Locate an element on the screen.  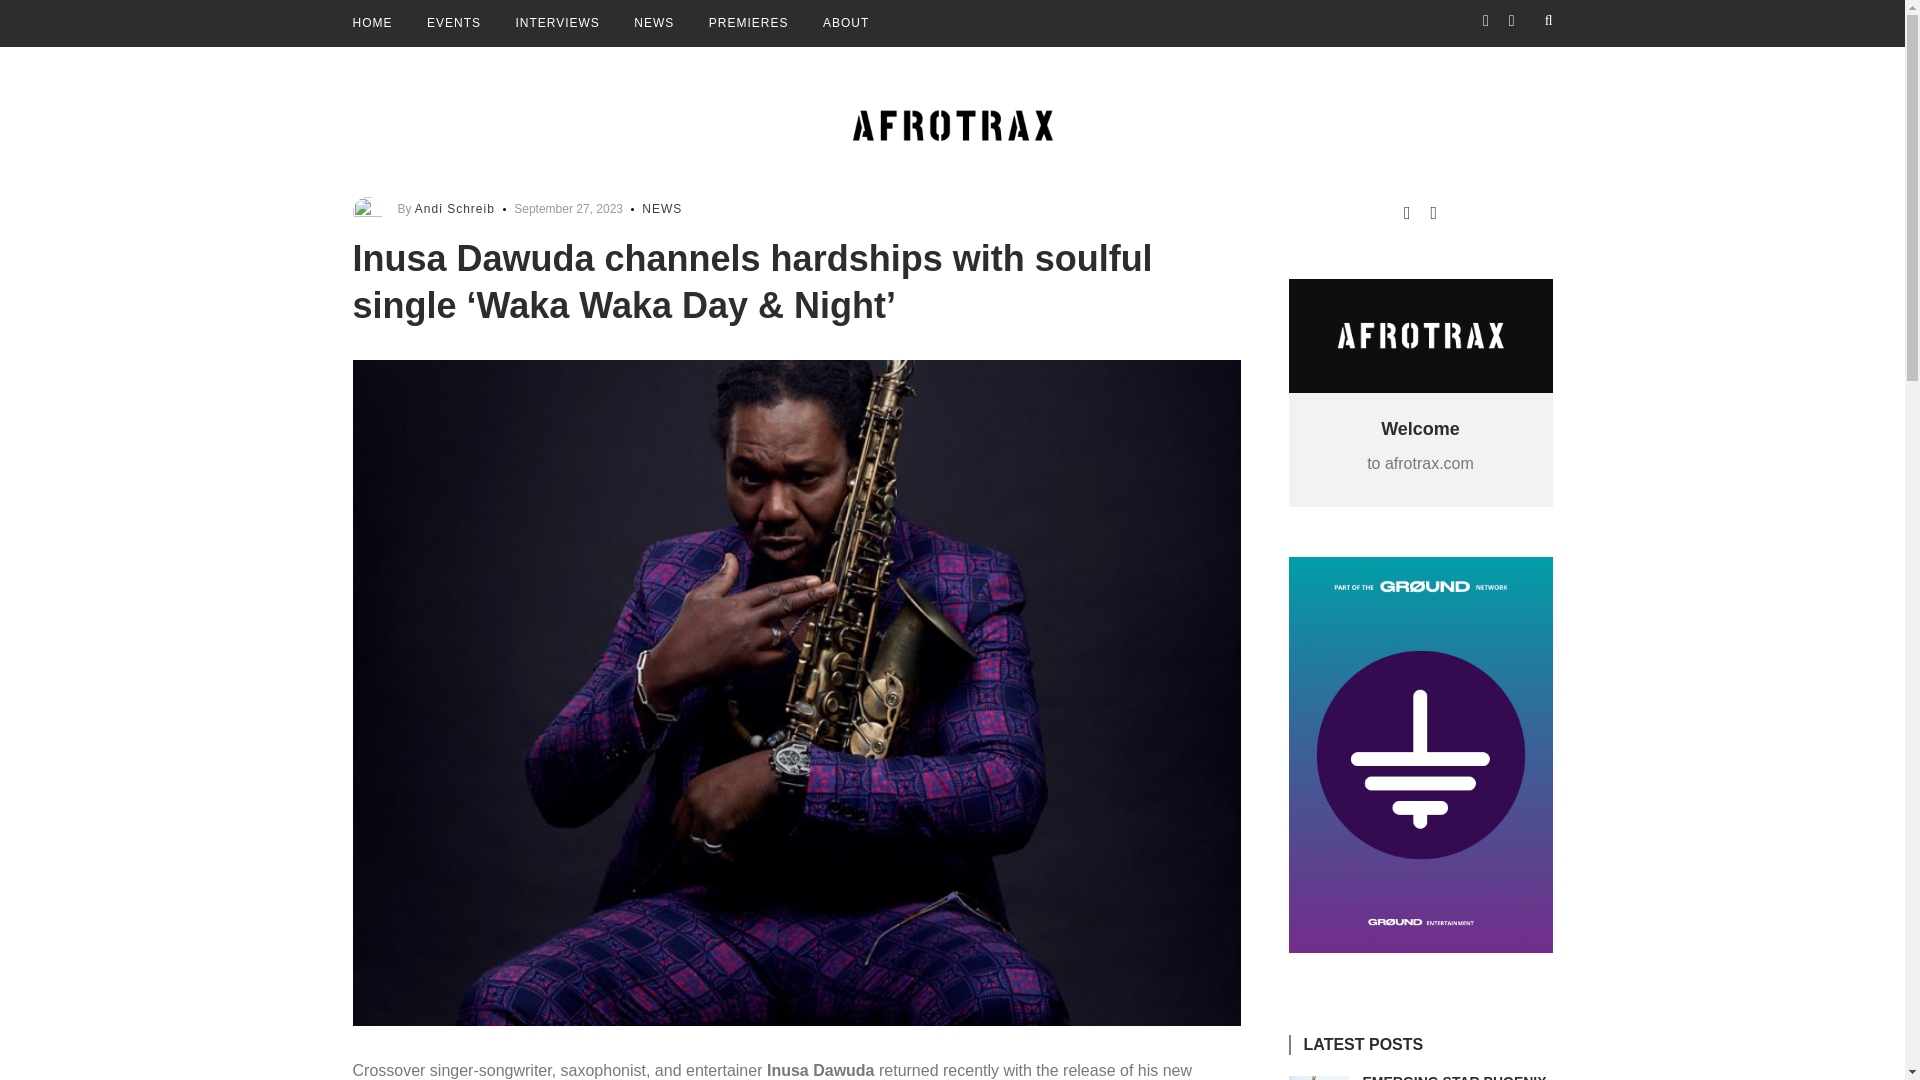
NEWS is located at coordinates (661, 208).